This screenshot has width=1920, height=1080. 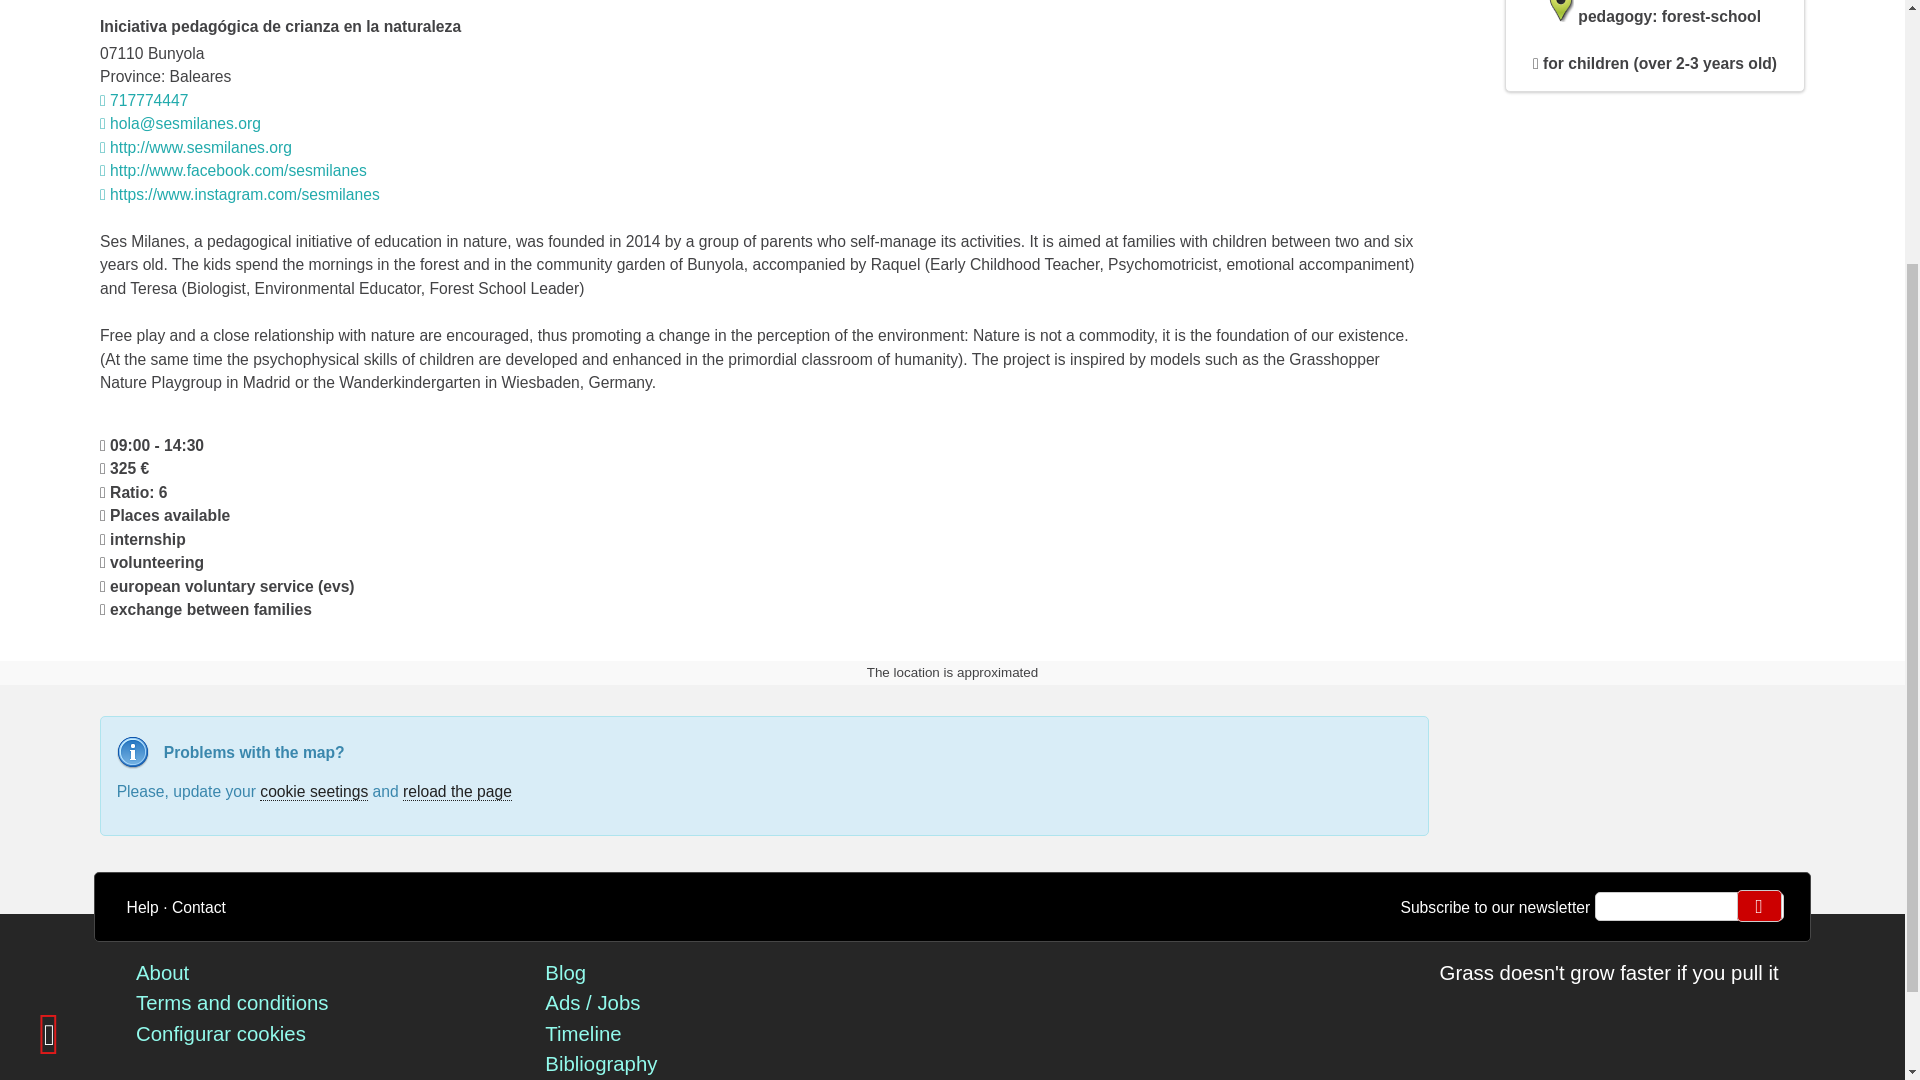 What do you see at coordinates (220, 1034) in the screenshot?
I see `Configurar cookies` at bounding box center [220, 1034].